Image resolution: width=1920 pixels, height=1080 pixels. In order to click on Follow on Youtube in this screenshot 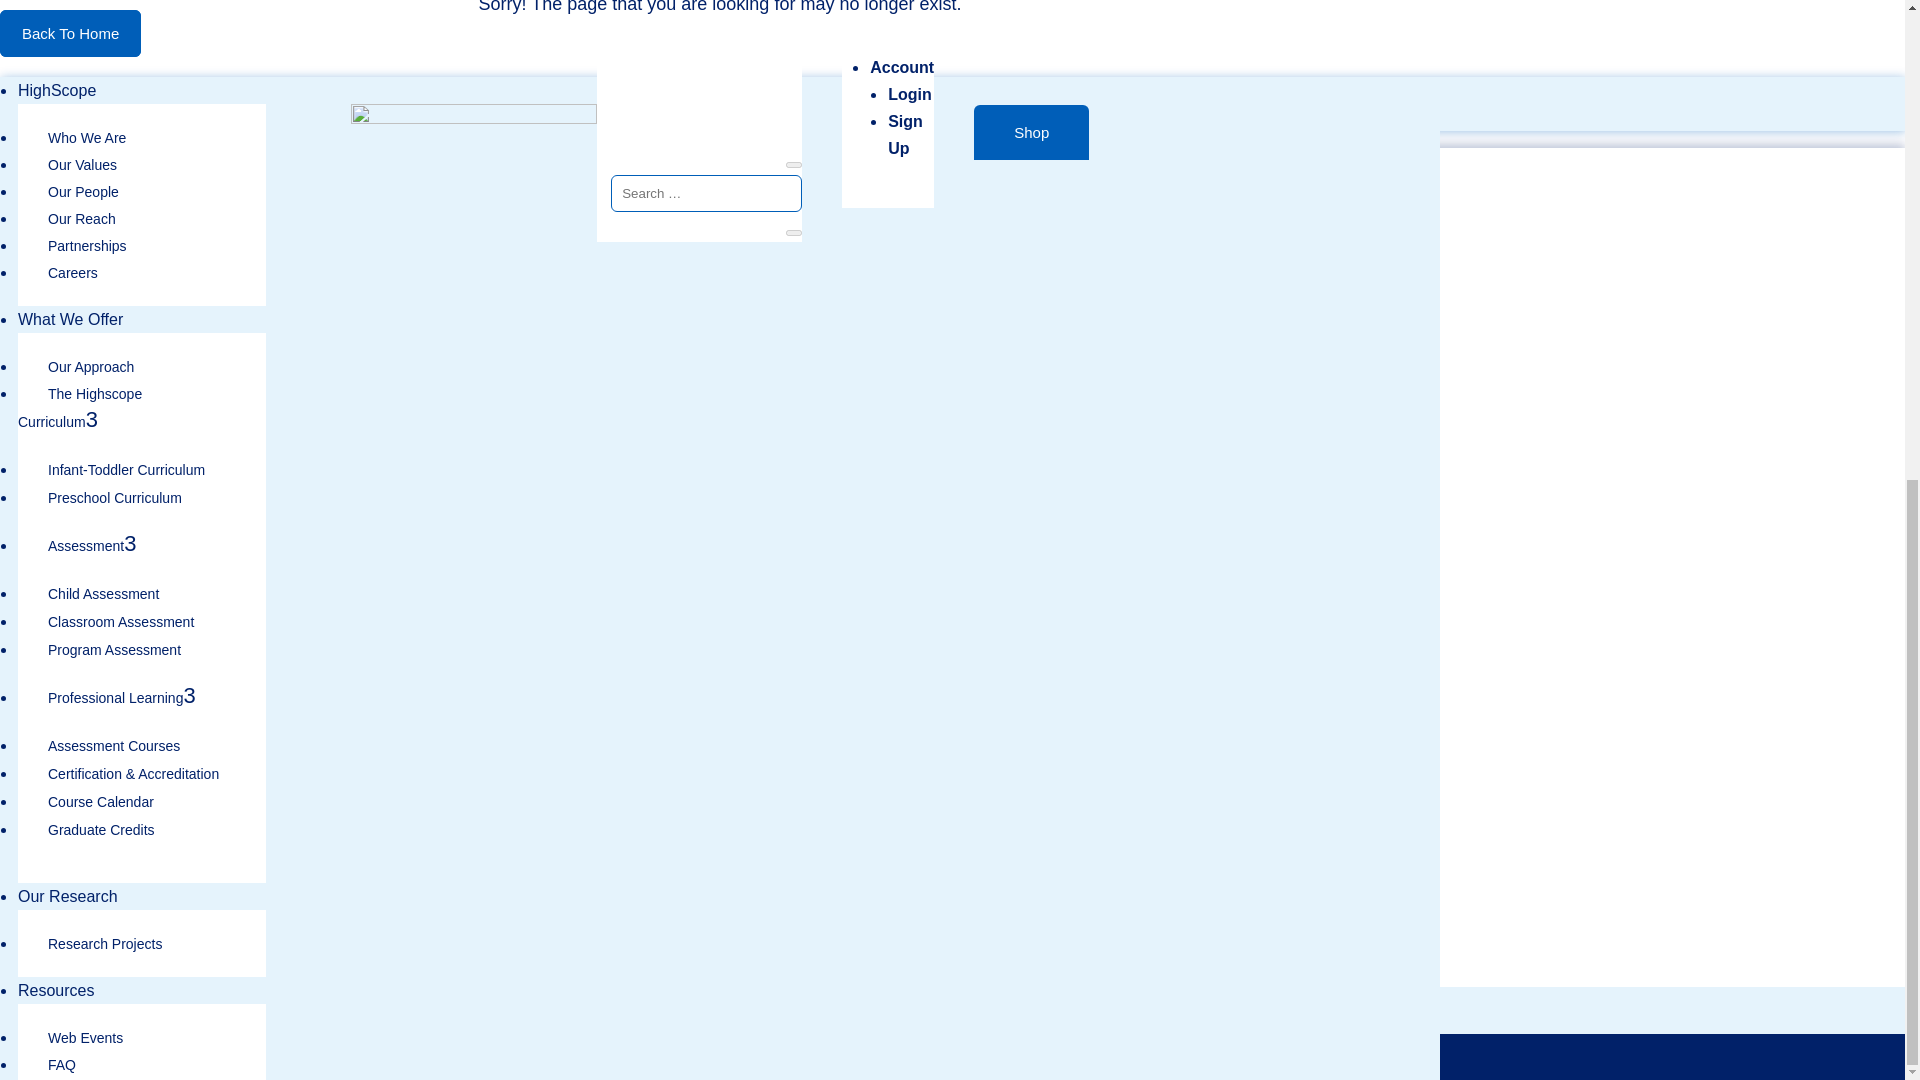, I will do `click(1414, 816)`.